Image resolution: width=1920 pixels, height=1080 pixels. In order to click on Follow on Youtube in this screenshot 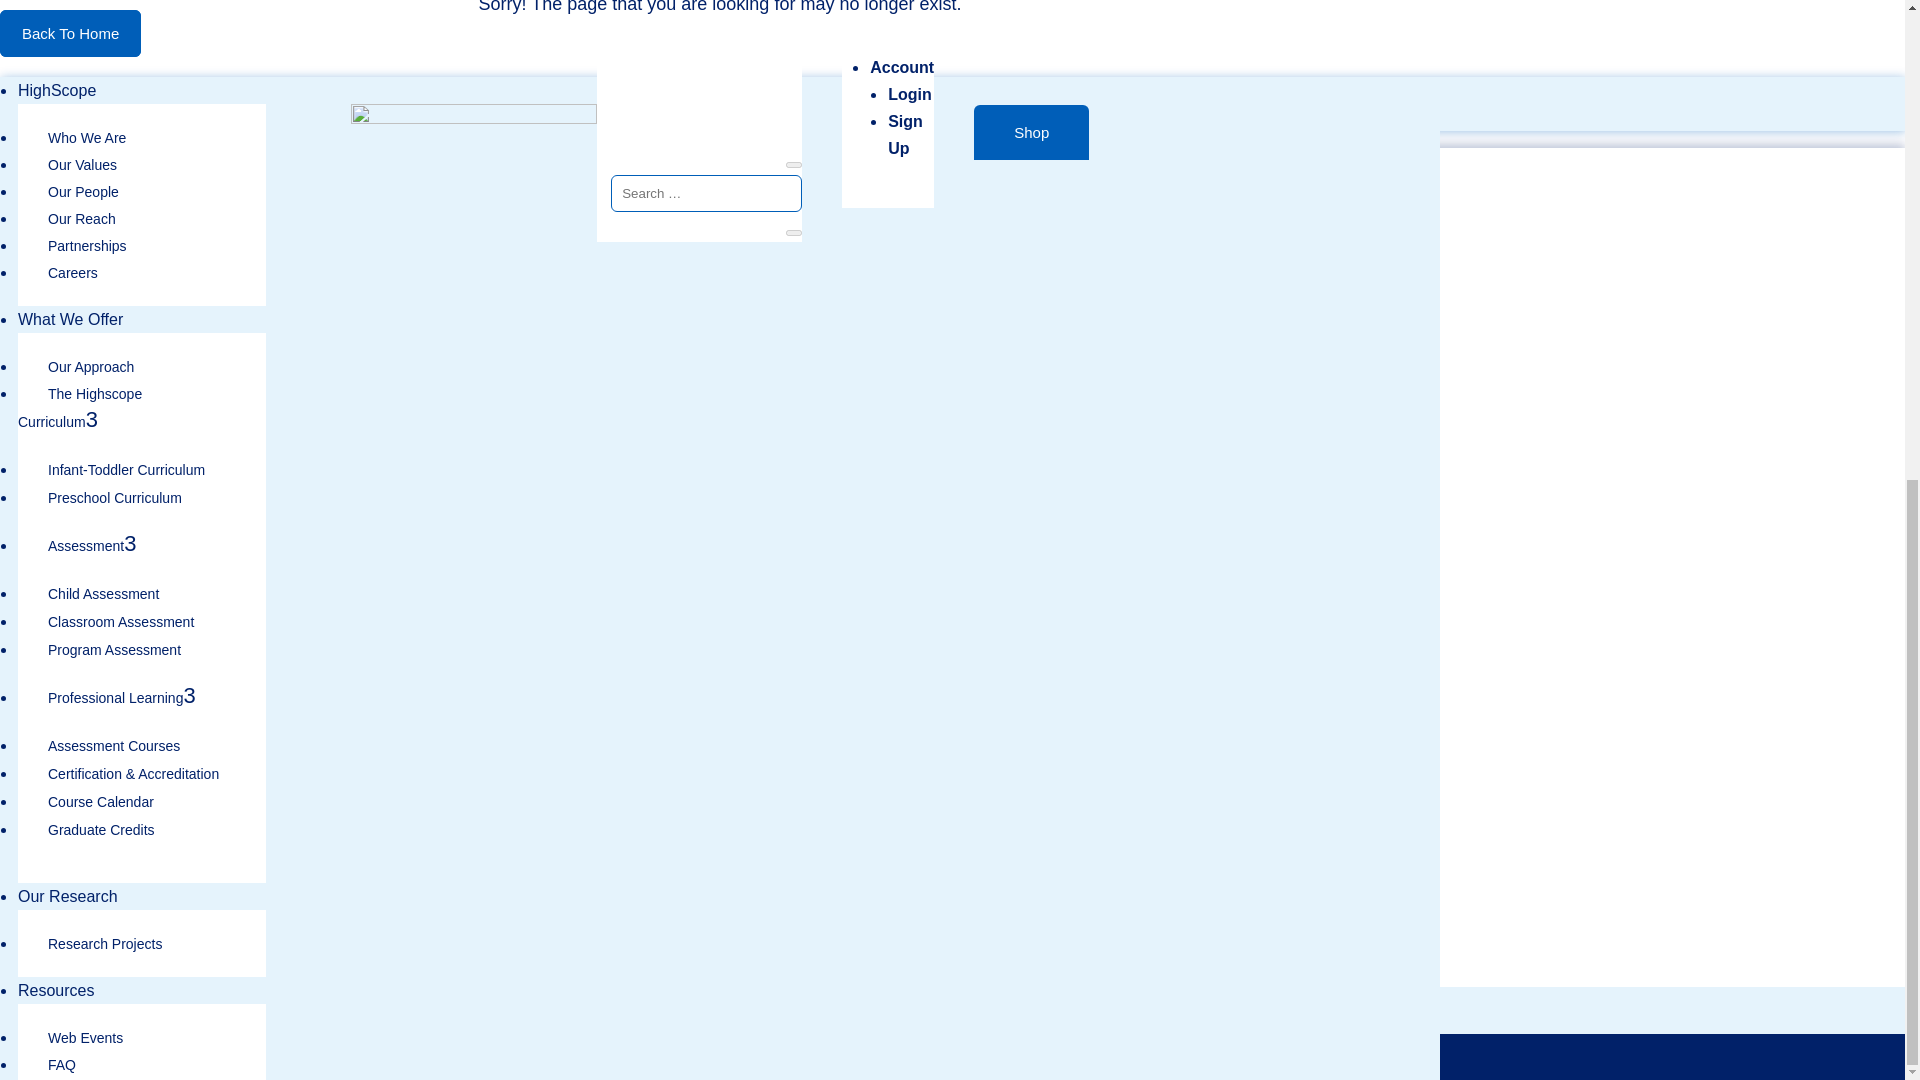, I will do `click(1414, 816)`.